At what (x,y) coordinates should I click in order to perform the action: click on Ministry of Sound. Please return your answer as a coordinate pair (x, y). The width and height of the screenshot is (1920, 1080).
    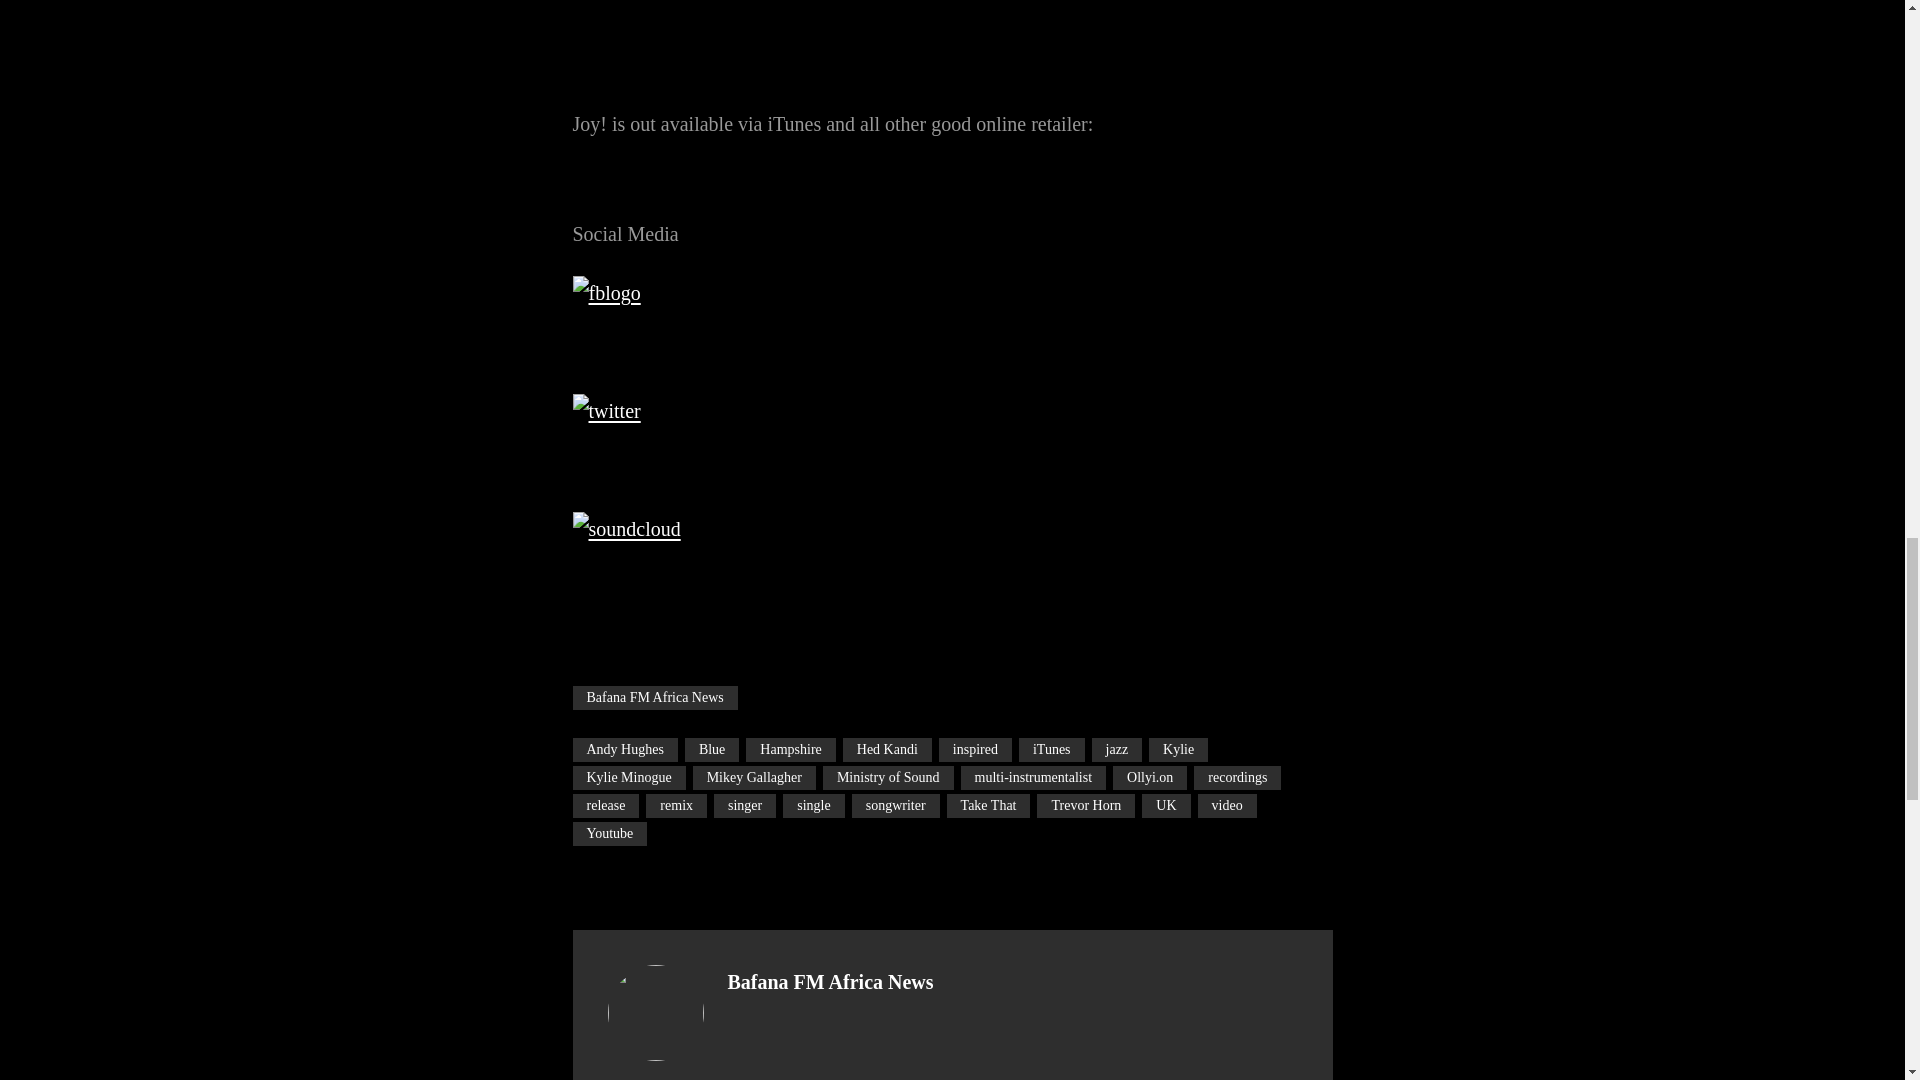
    Looking at the image, I should click on (888, 777).